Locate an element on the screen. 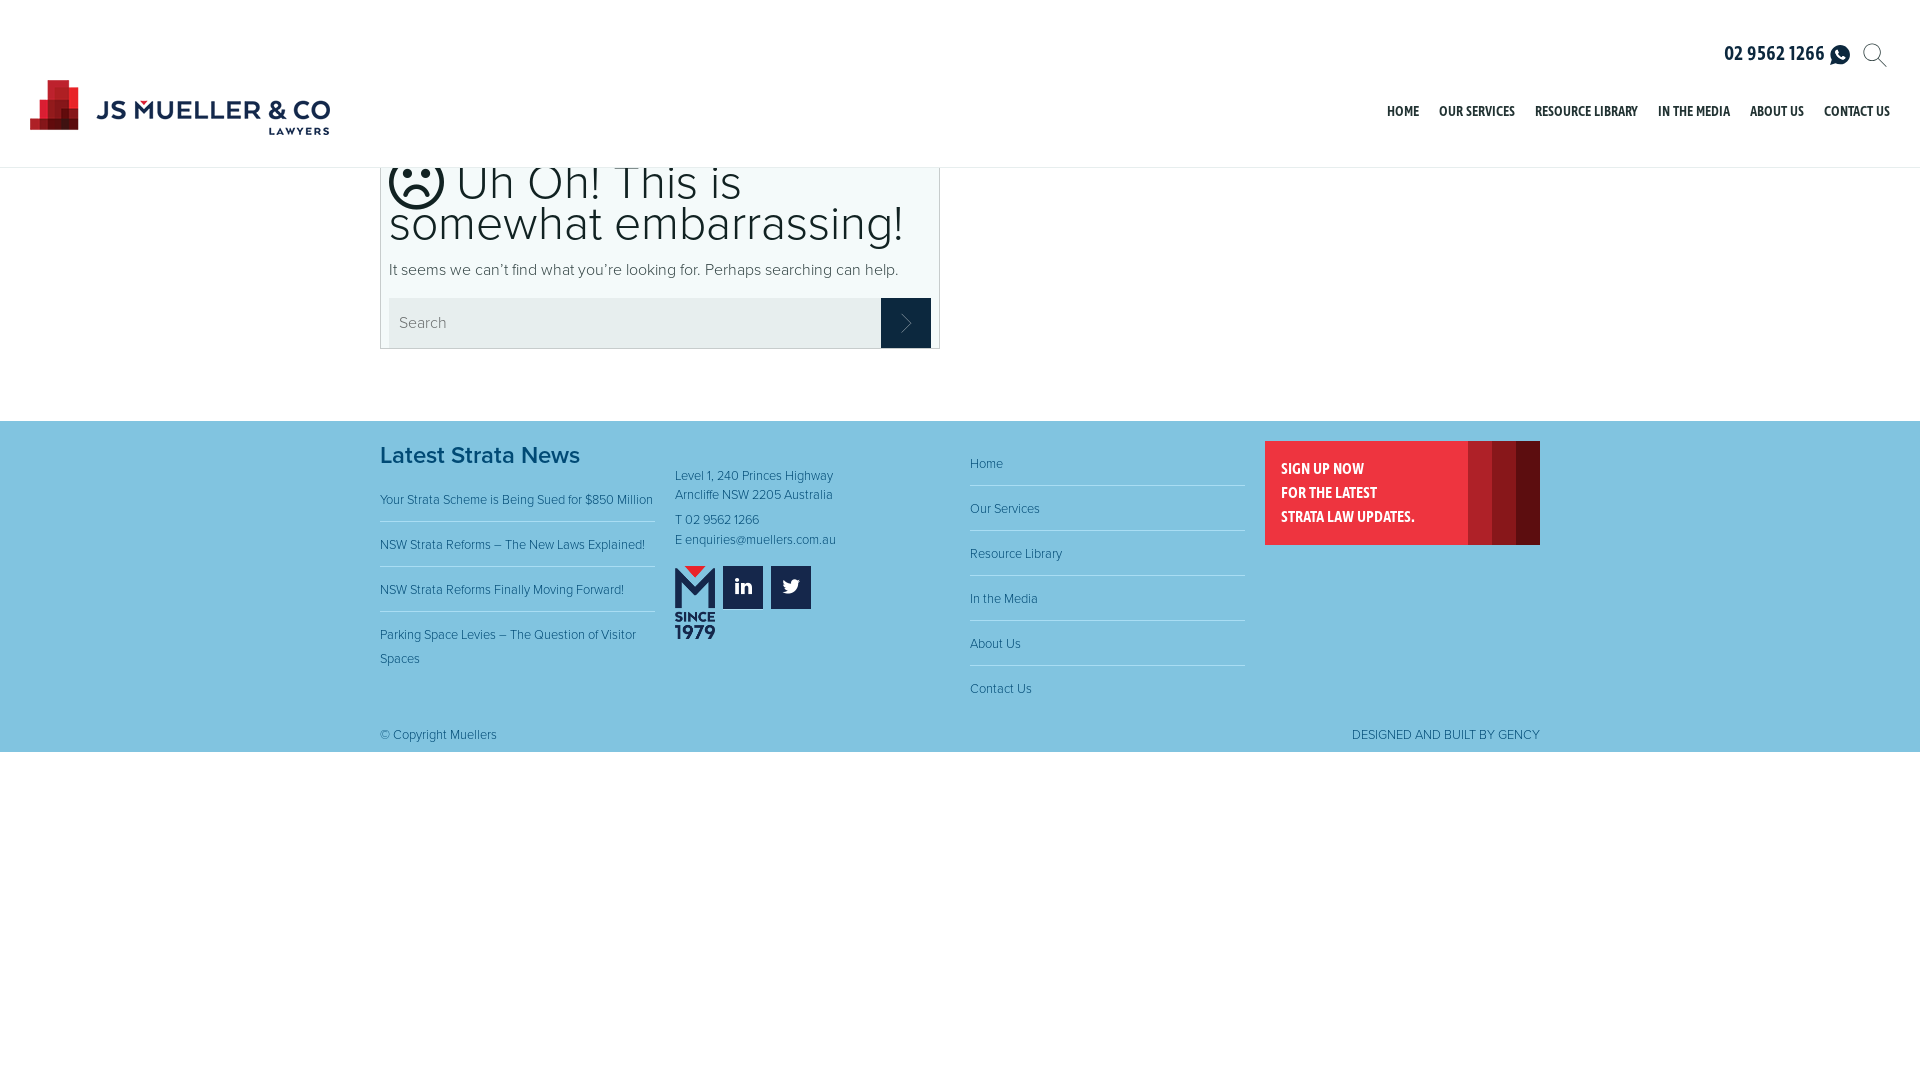 The height and width of the screenshot is (1080, 1920). In the Media is located at coordinates (1004, 599).